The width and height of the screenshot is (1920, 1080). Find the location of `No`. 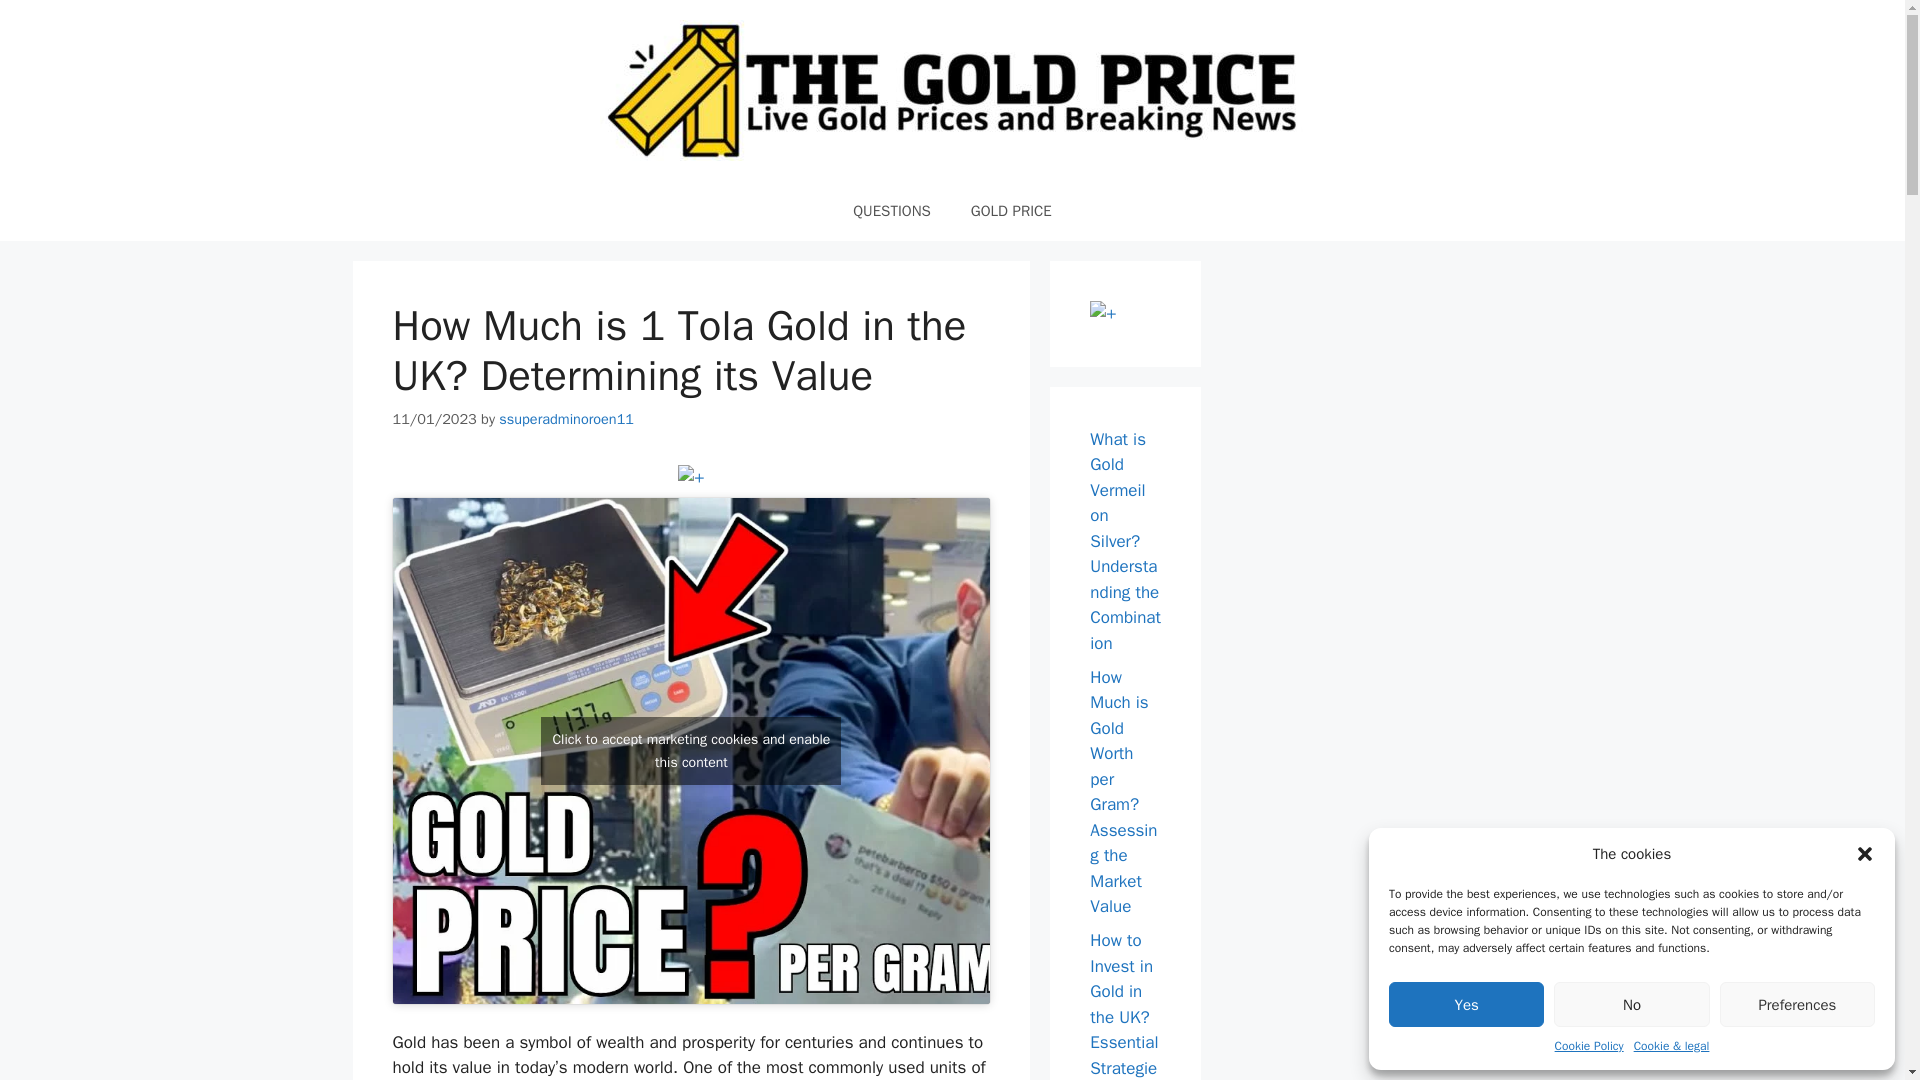

No is located at coordinates (1630, 1004).